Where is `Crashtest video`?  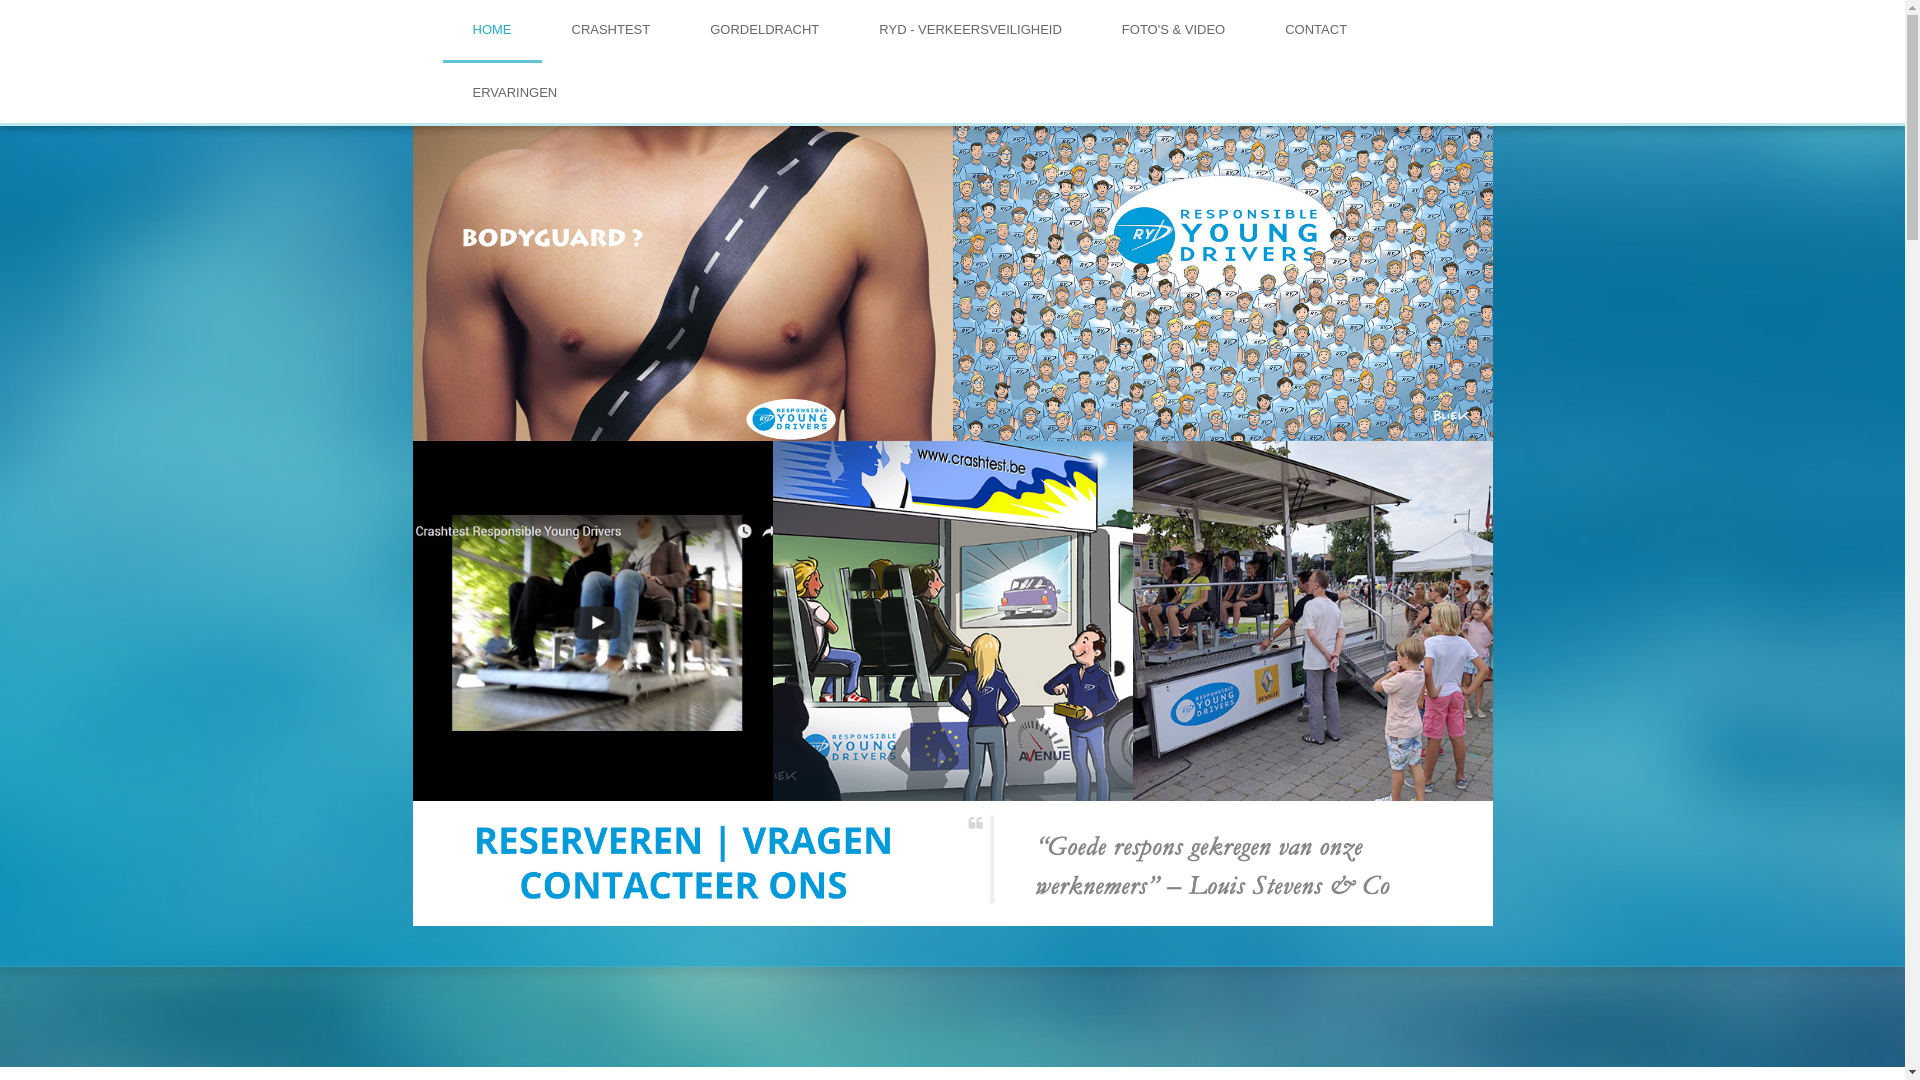
Crashtest video is located at coordinates (592, 621).